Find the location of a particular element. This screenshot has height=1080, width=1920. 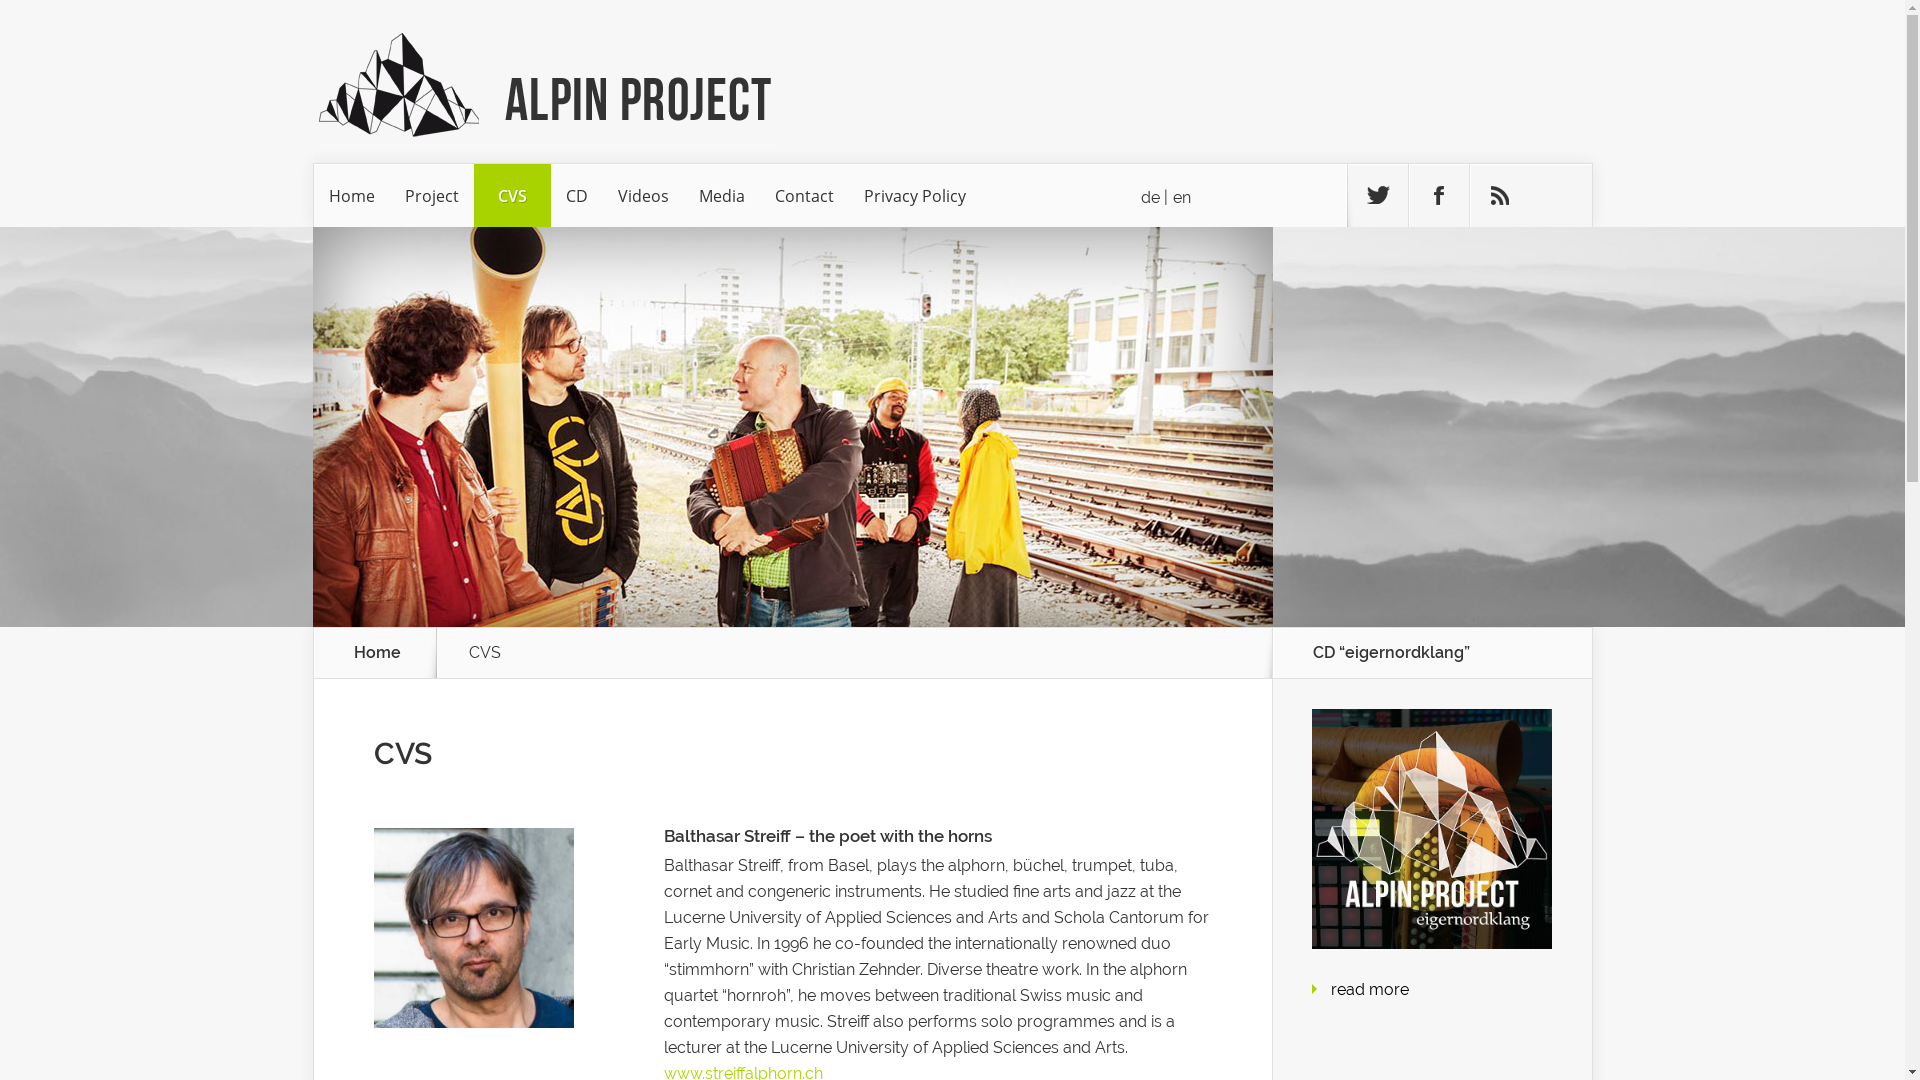

Follow us on Twitter is located at coordinates (1378, 196).